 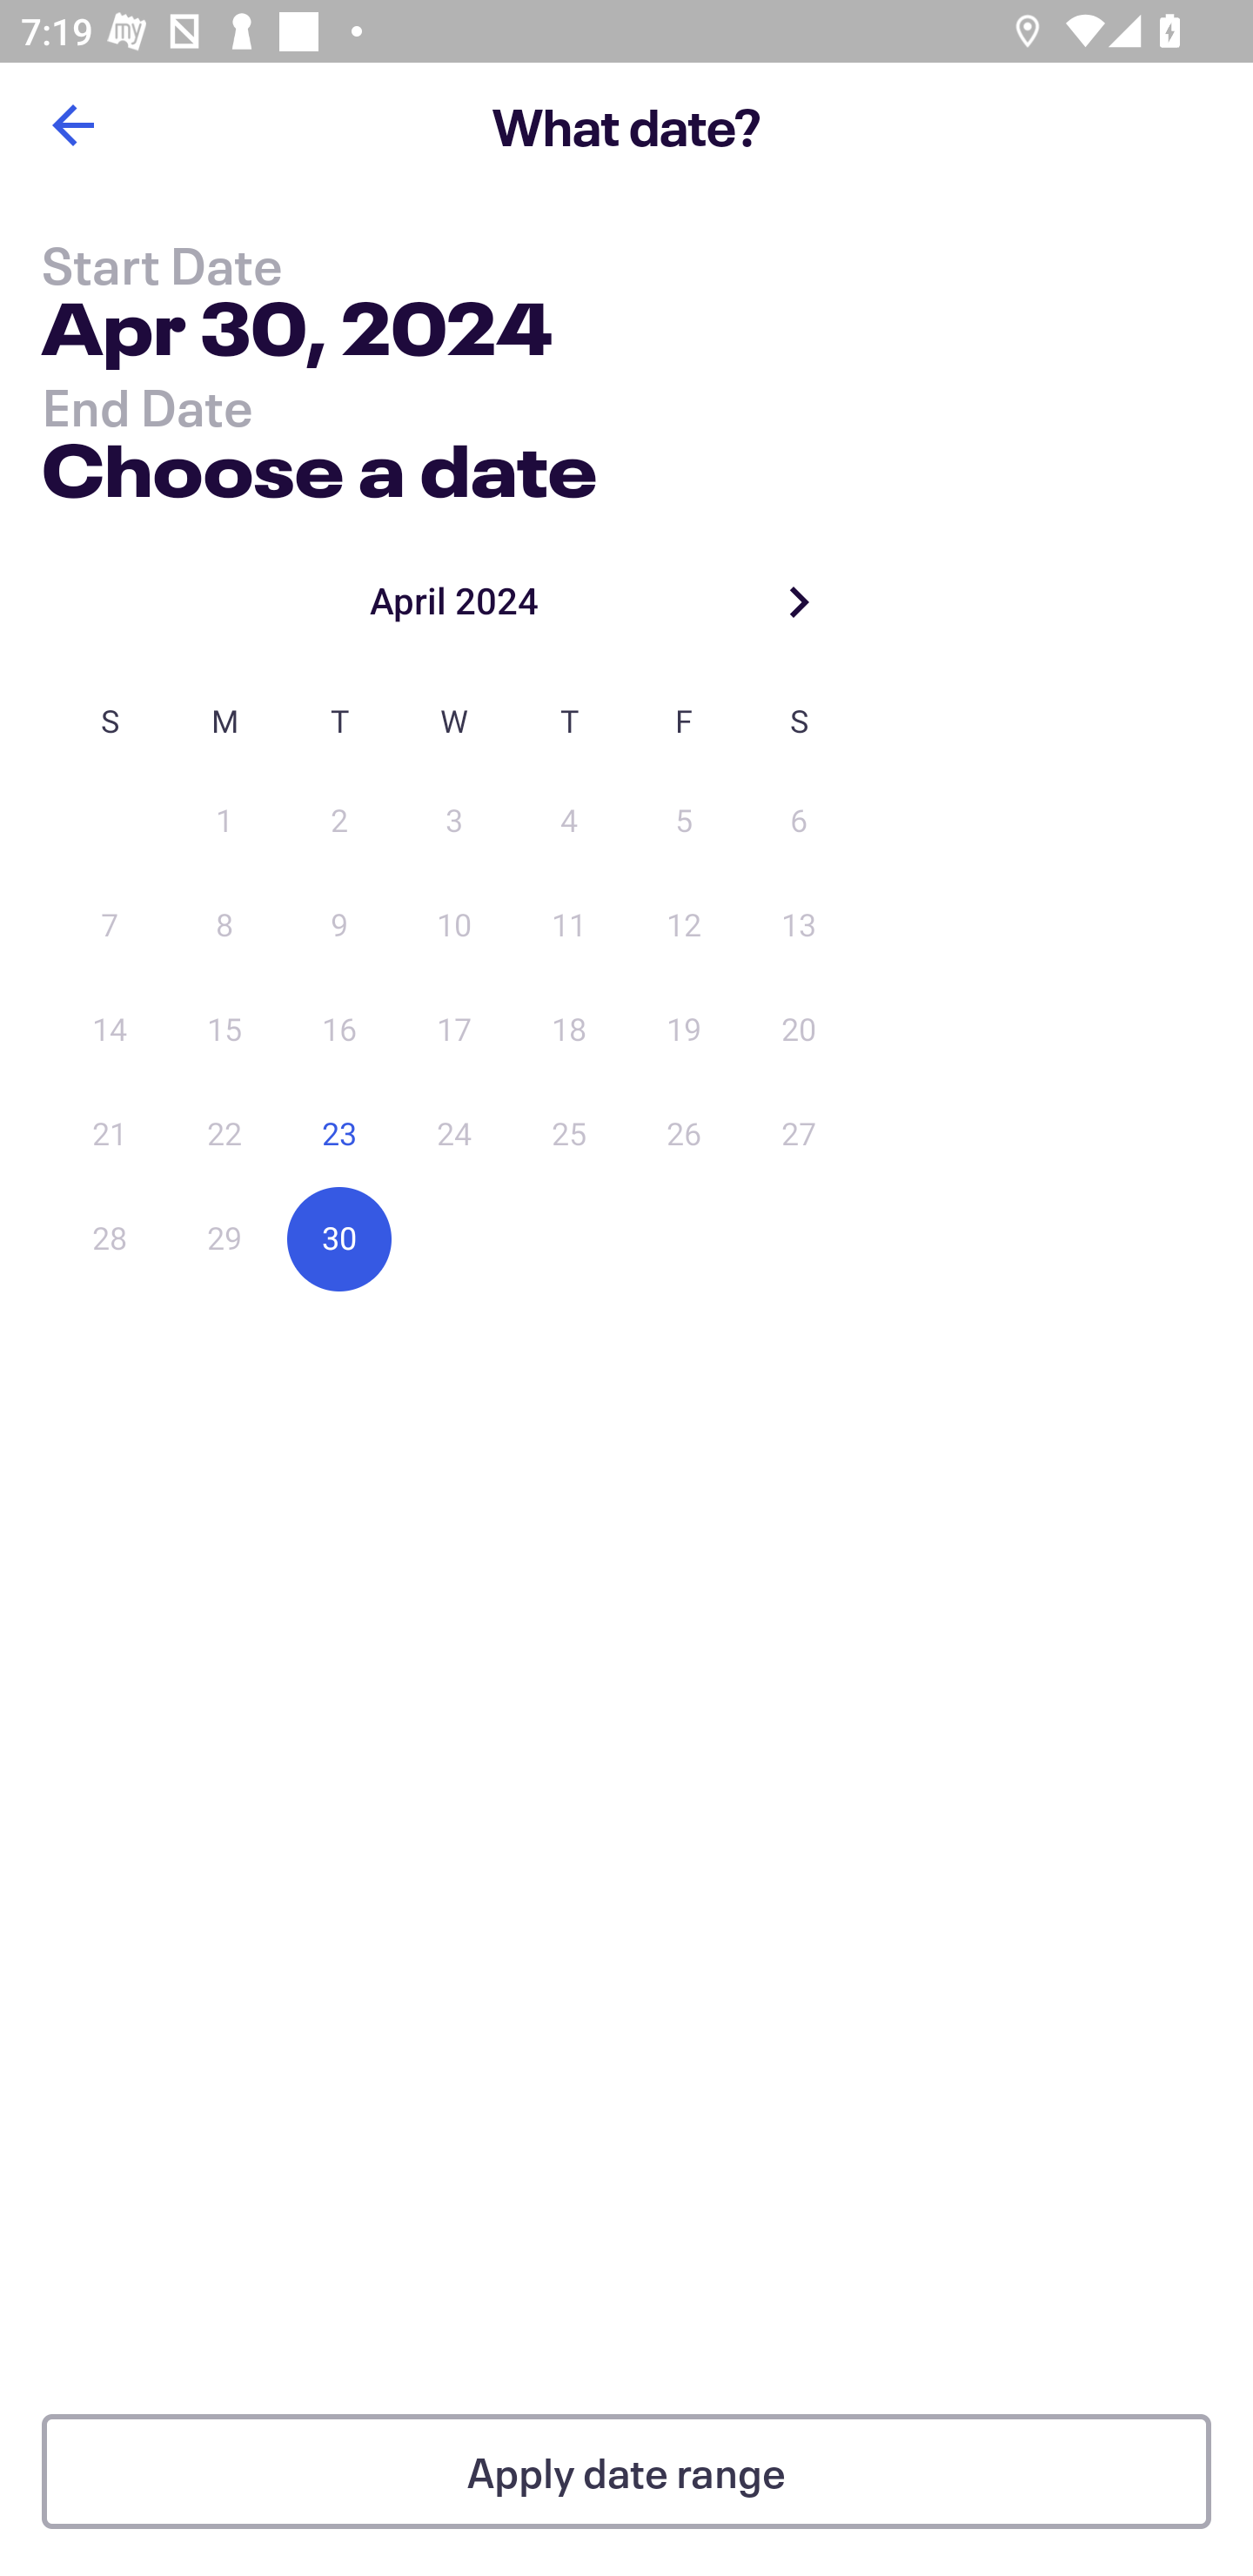 What do you see at coordinates (626, 2472) in the screenshot?
I see `Apply date range` at bounding box center [626, 2472].